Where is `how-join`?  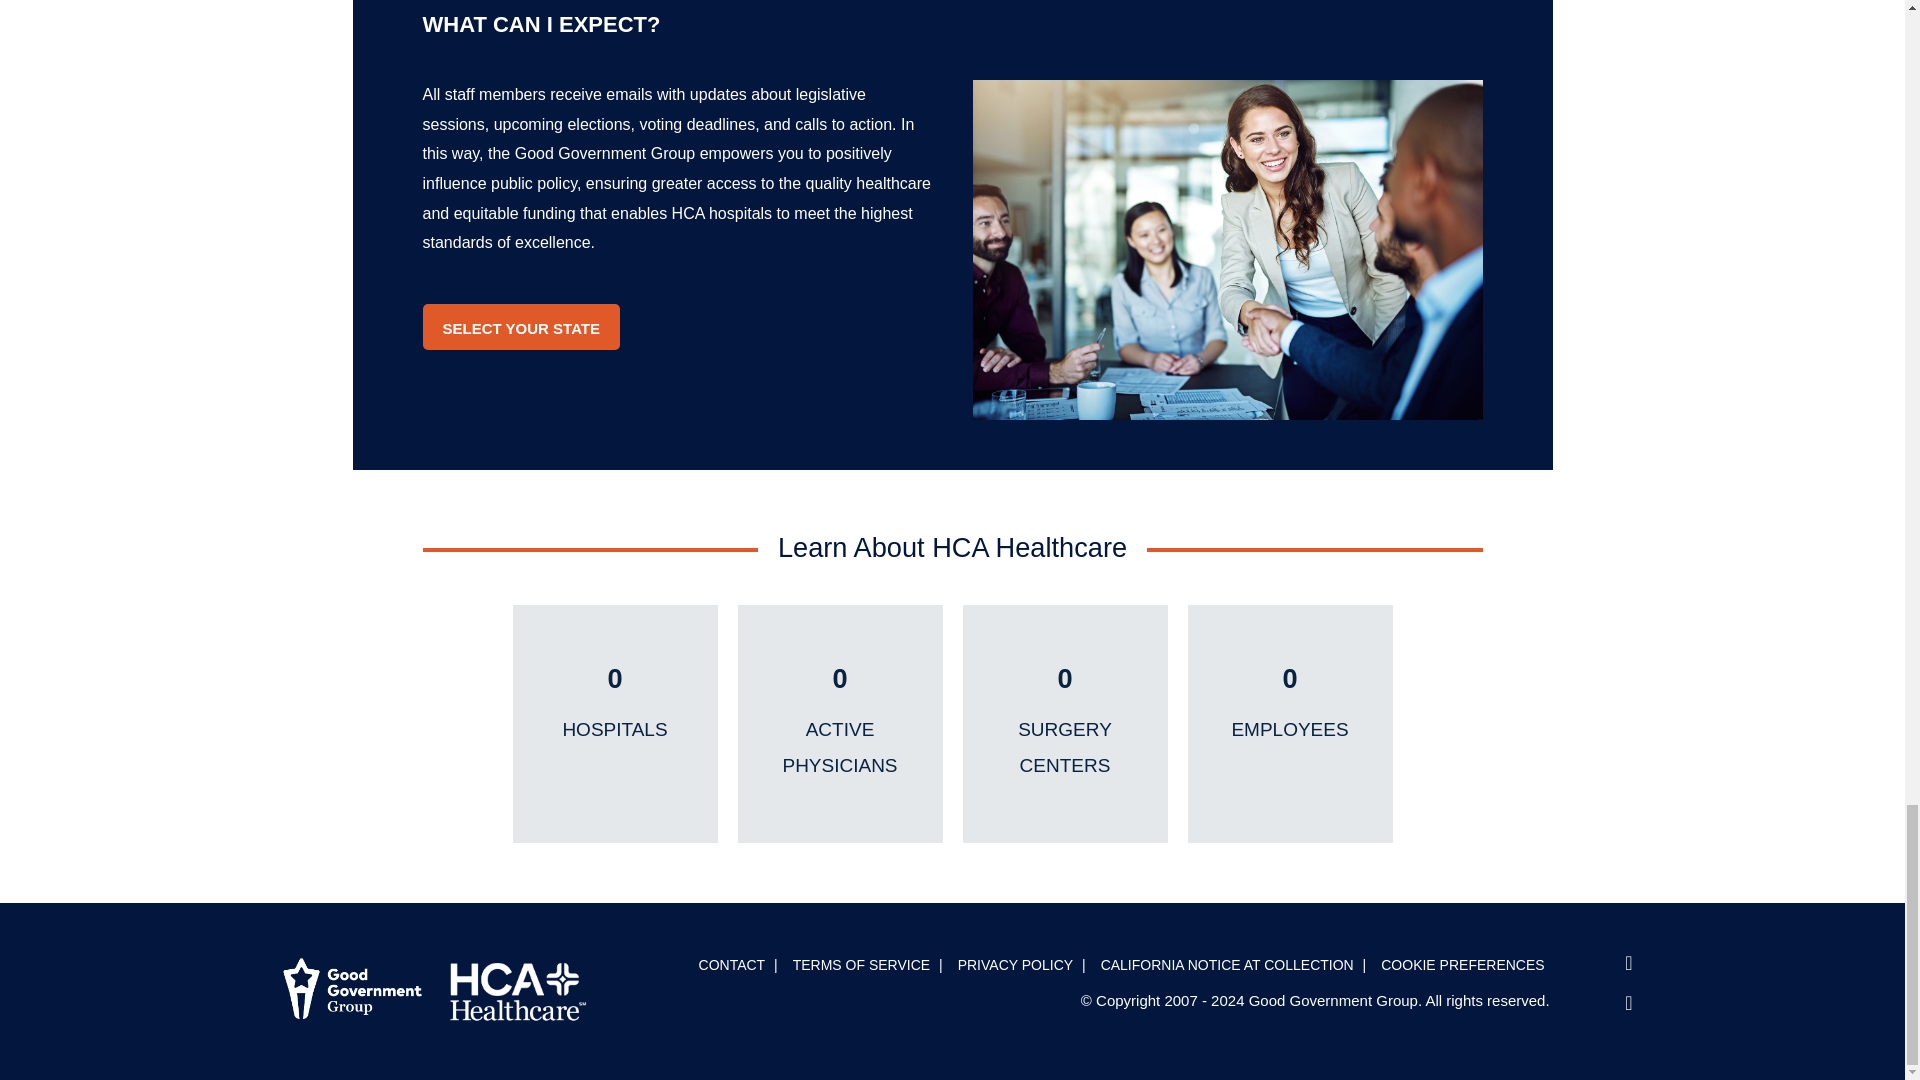
how-join is located at coordinates (1226, 250).